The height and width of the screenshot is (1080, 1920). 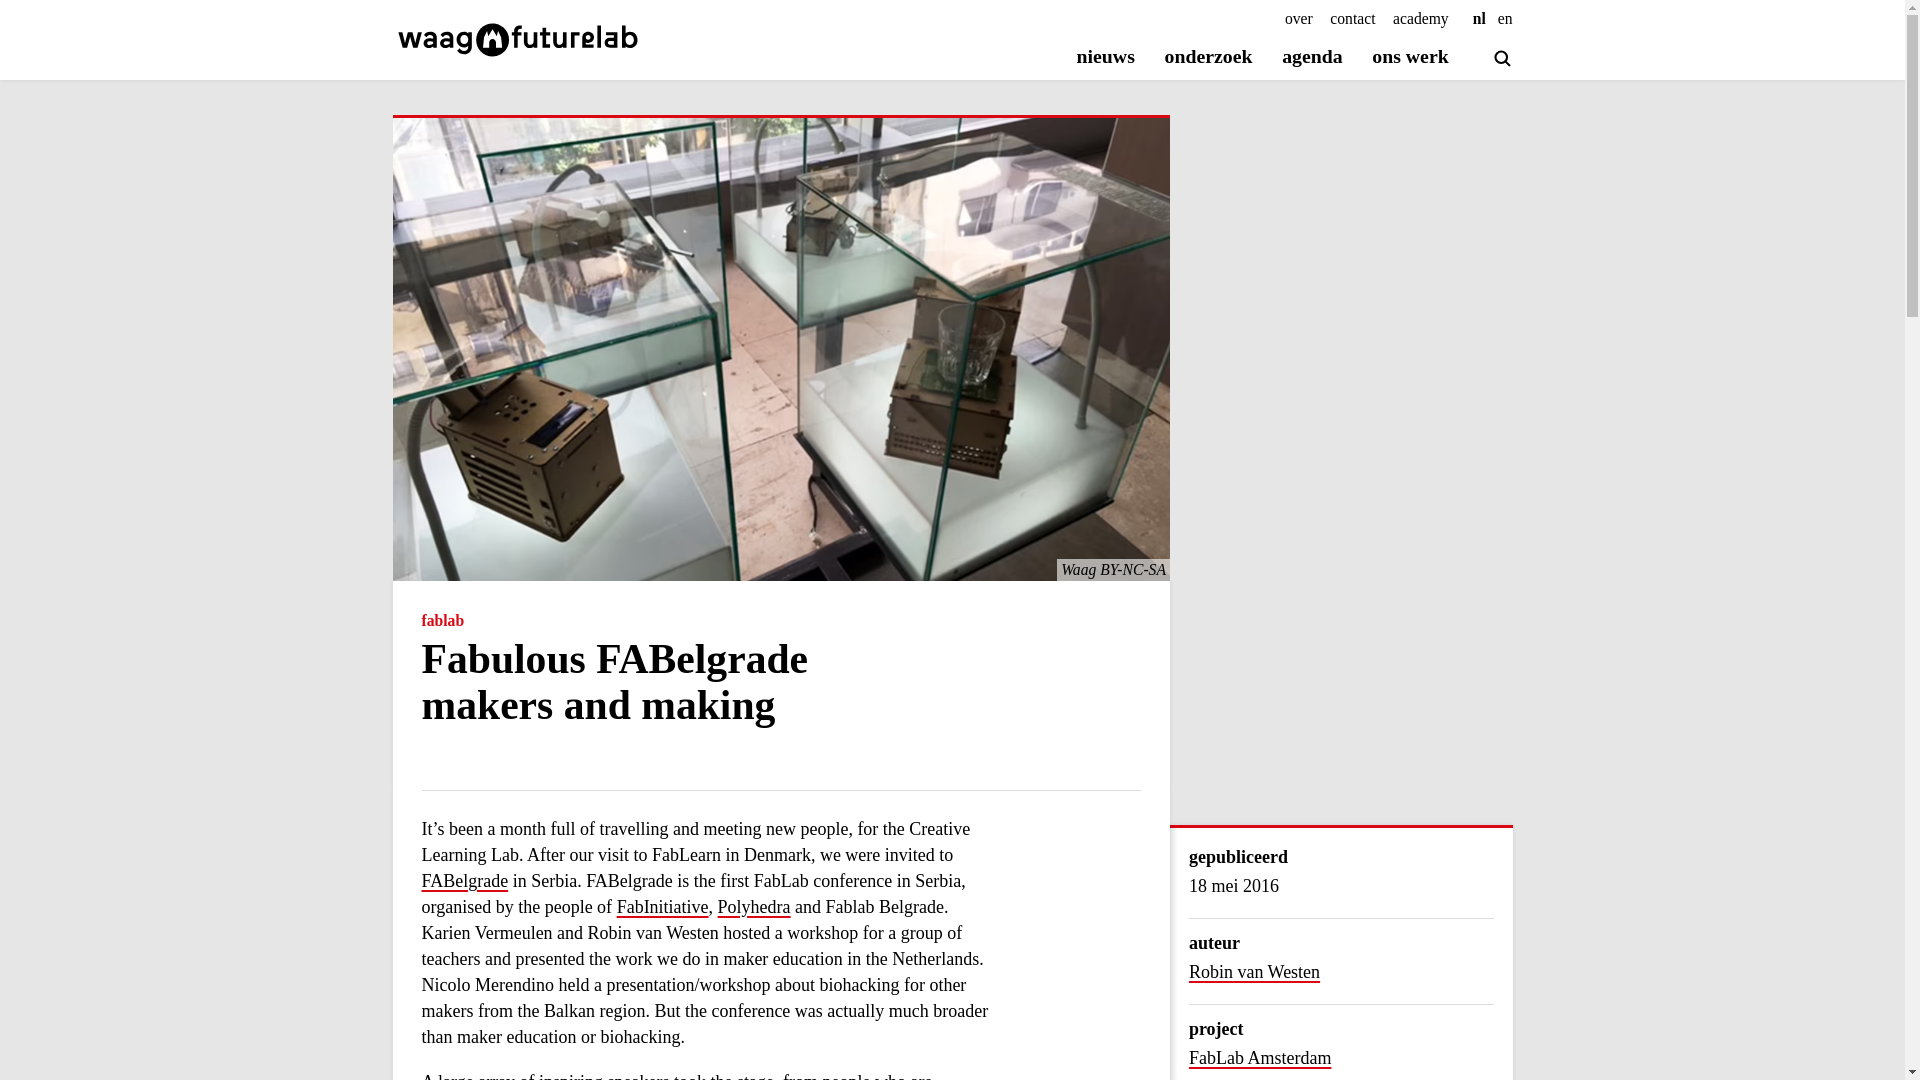 I want to click on ons werk, so click(x=1410, y=58).